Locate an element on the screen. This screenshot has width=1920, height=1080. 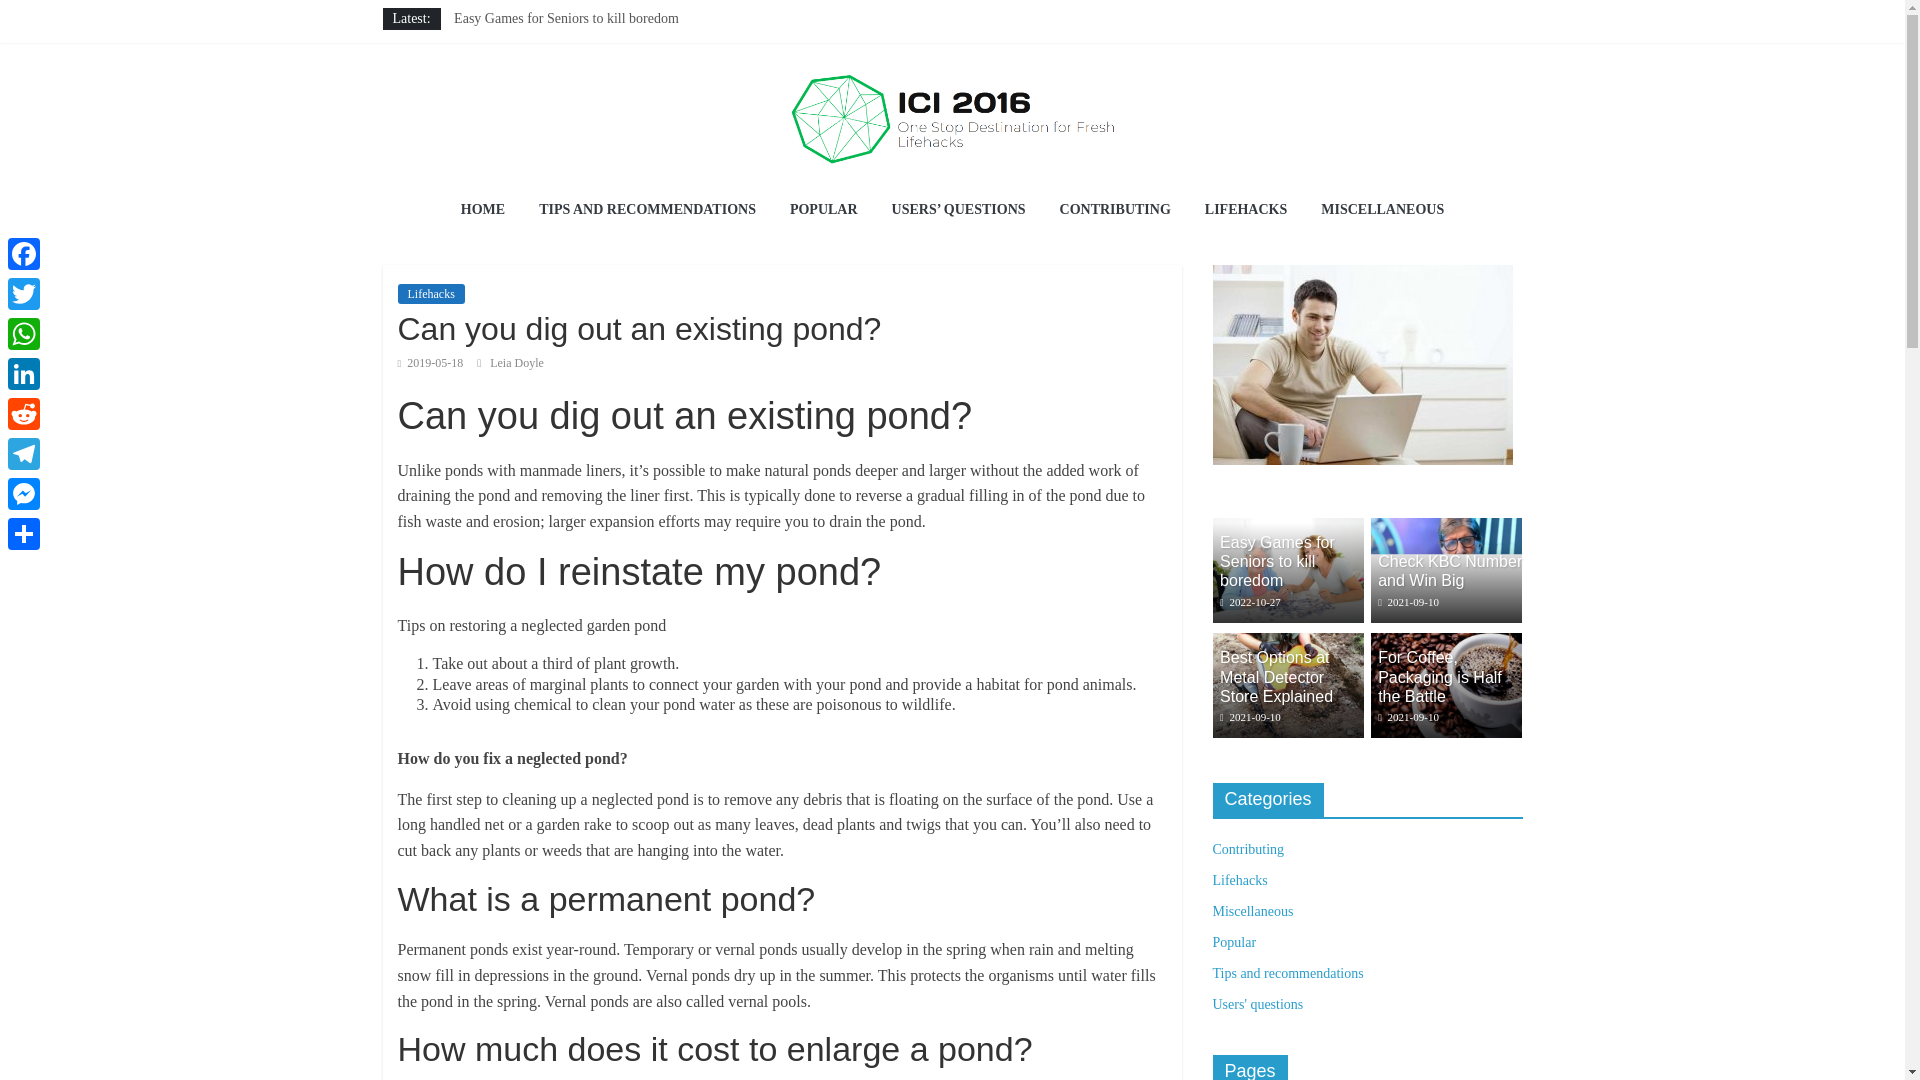
12:45 is located at coordinates (1250, 602).